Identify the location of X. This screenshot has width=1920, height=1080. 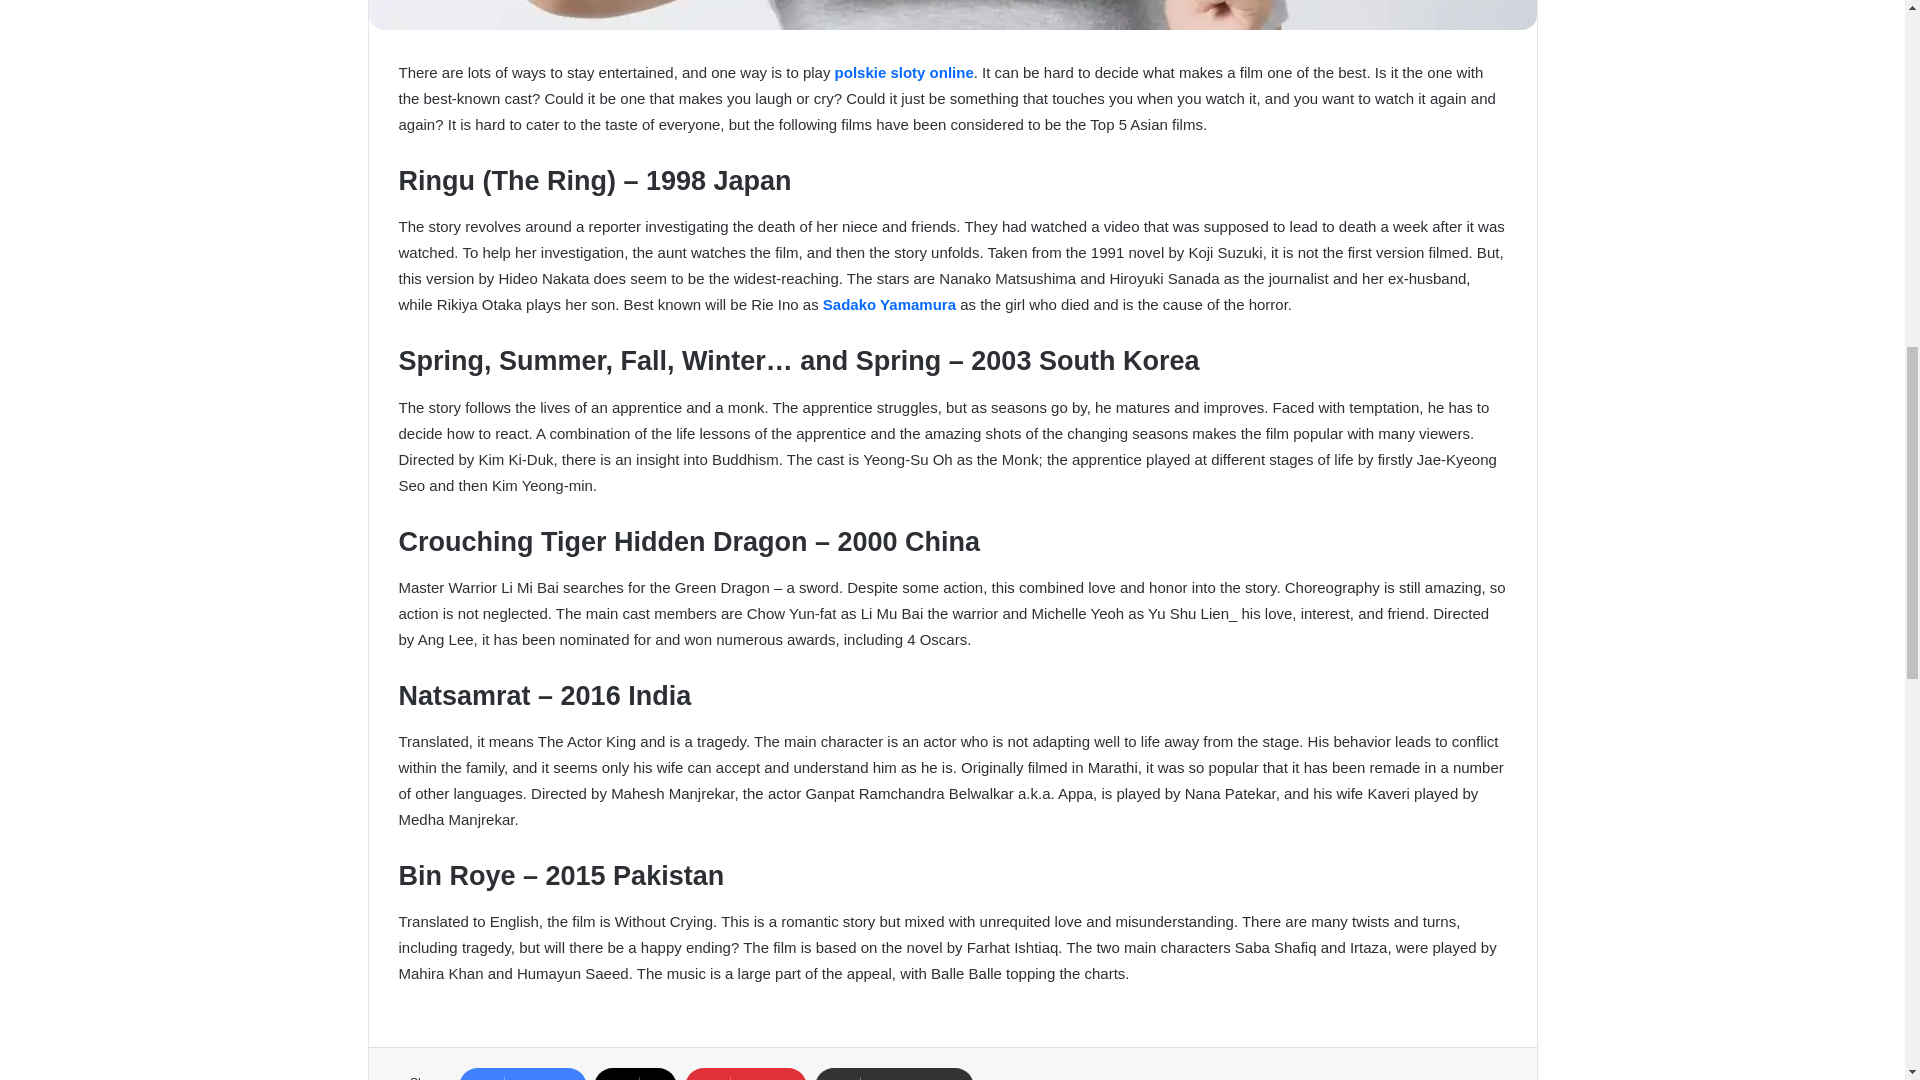
(635, 1074).